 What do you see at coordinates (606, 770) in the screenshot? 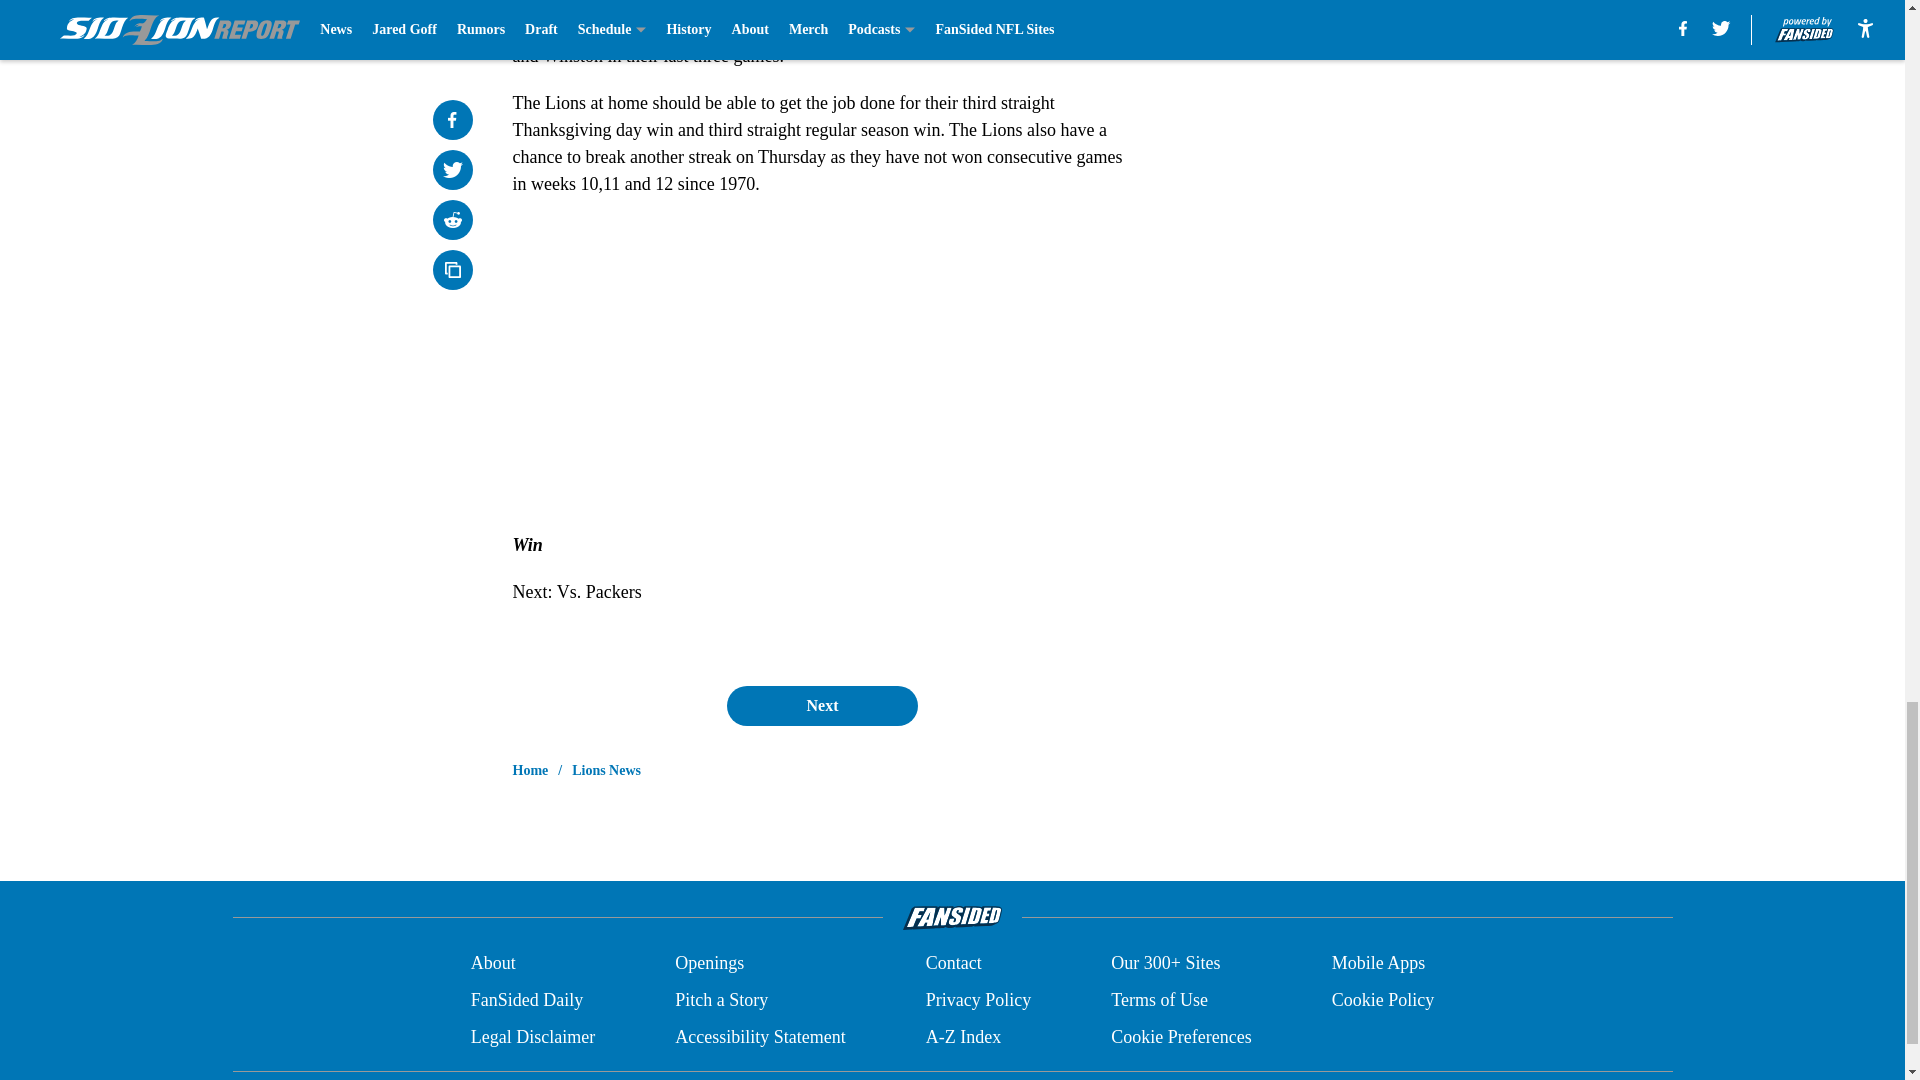
I see `Lions News` at bounding box center [606, 770].